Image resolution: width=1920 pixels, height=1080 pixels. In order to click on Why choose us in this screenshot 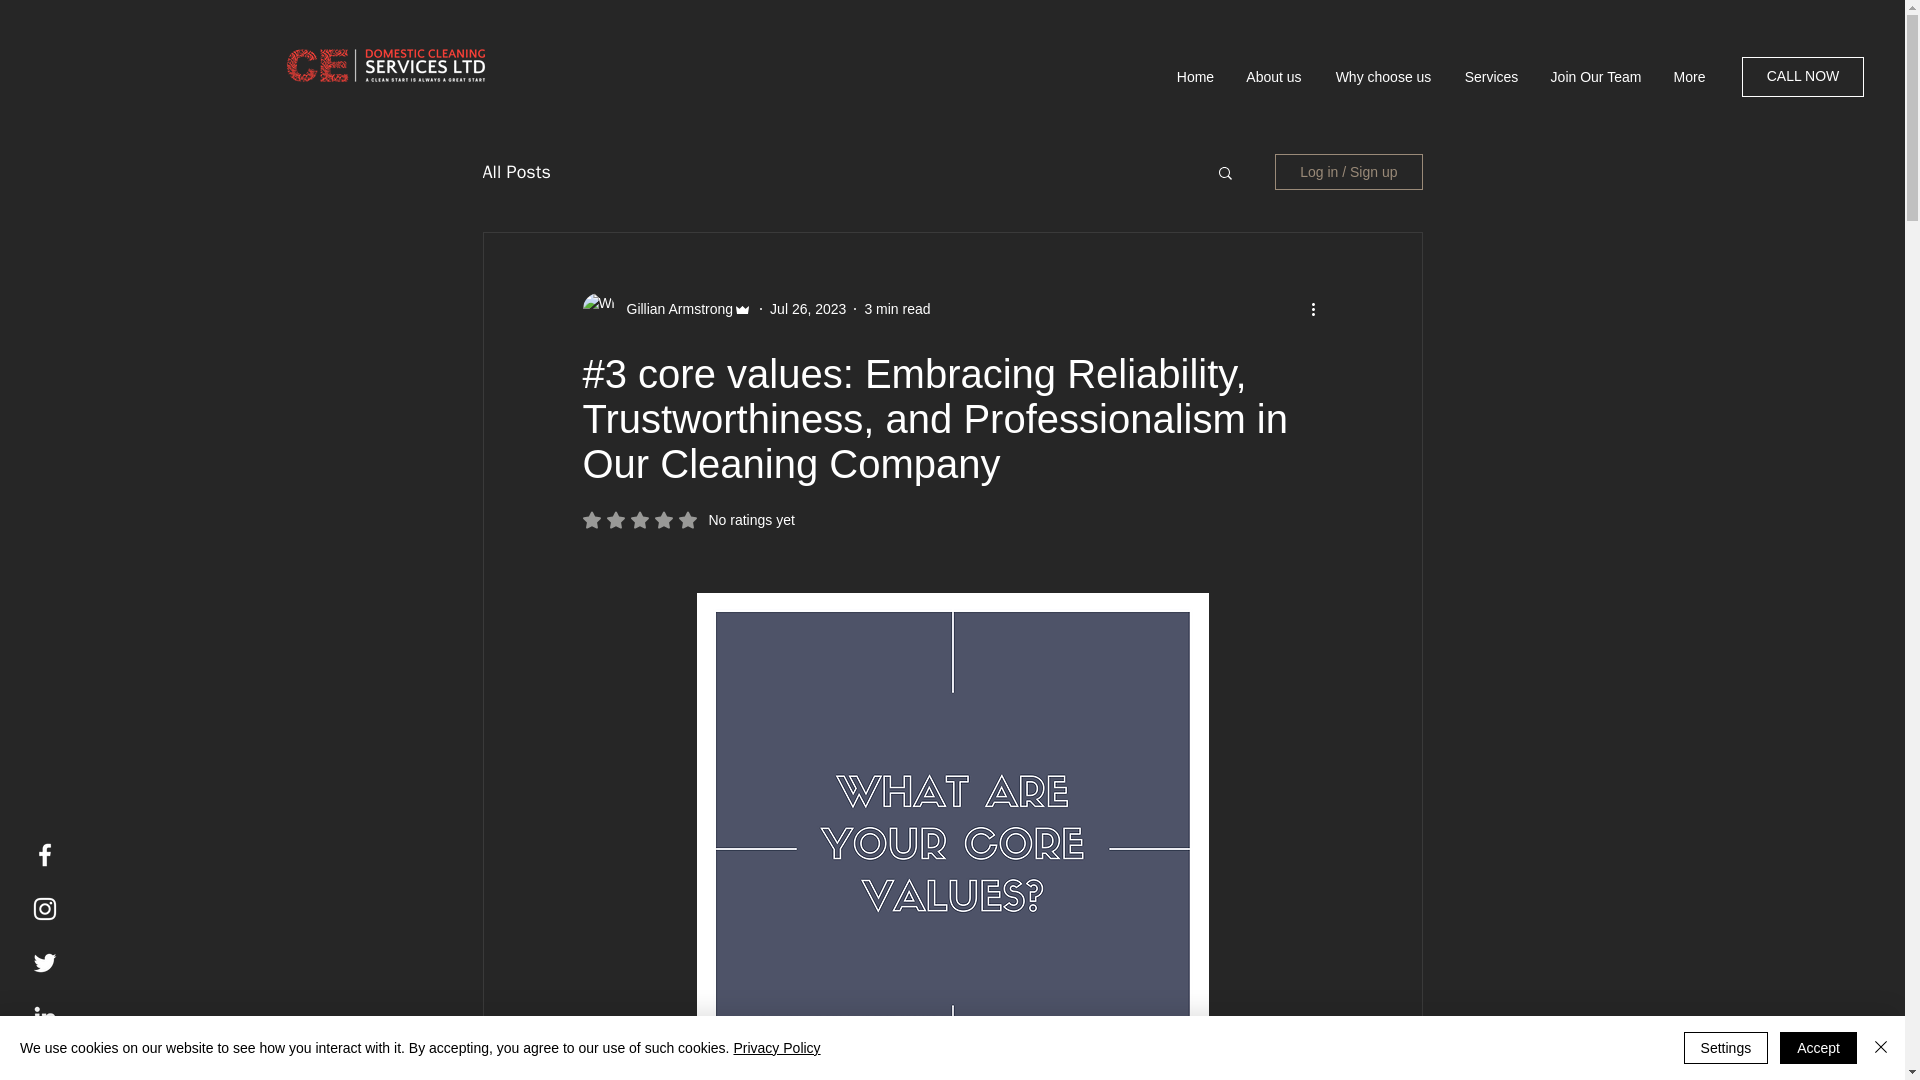, I will do `click(674, 308)`.